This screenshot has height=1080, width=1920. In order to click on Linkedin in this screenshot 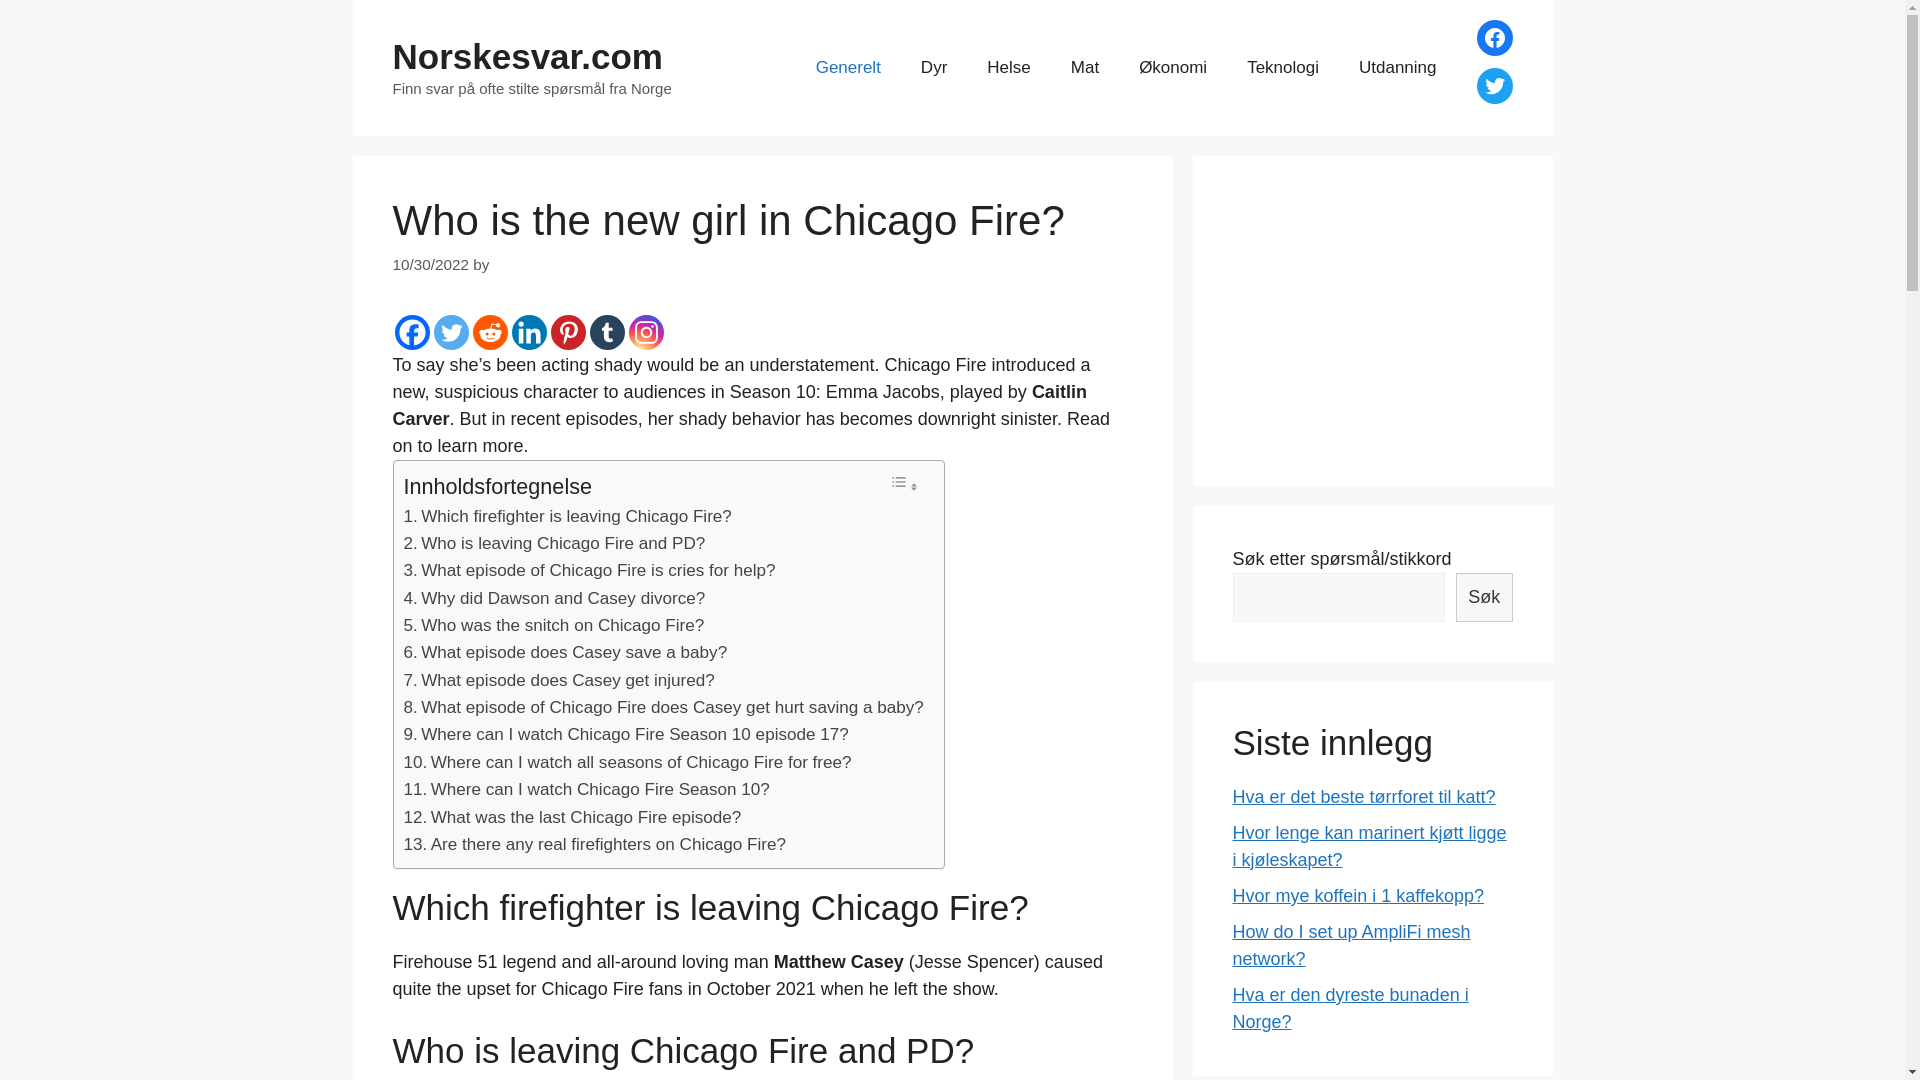, I will do `click(530, 332)`.